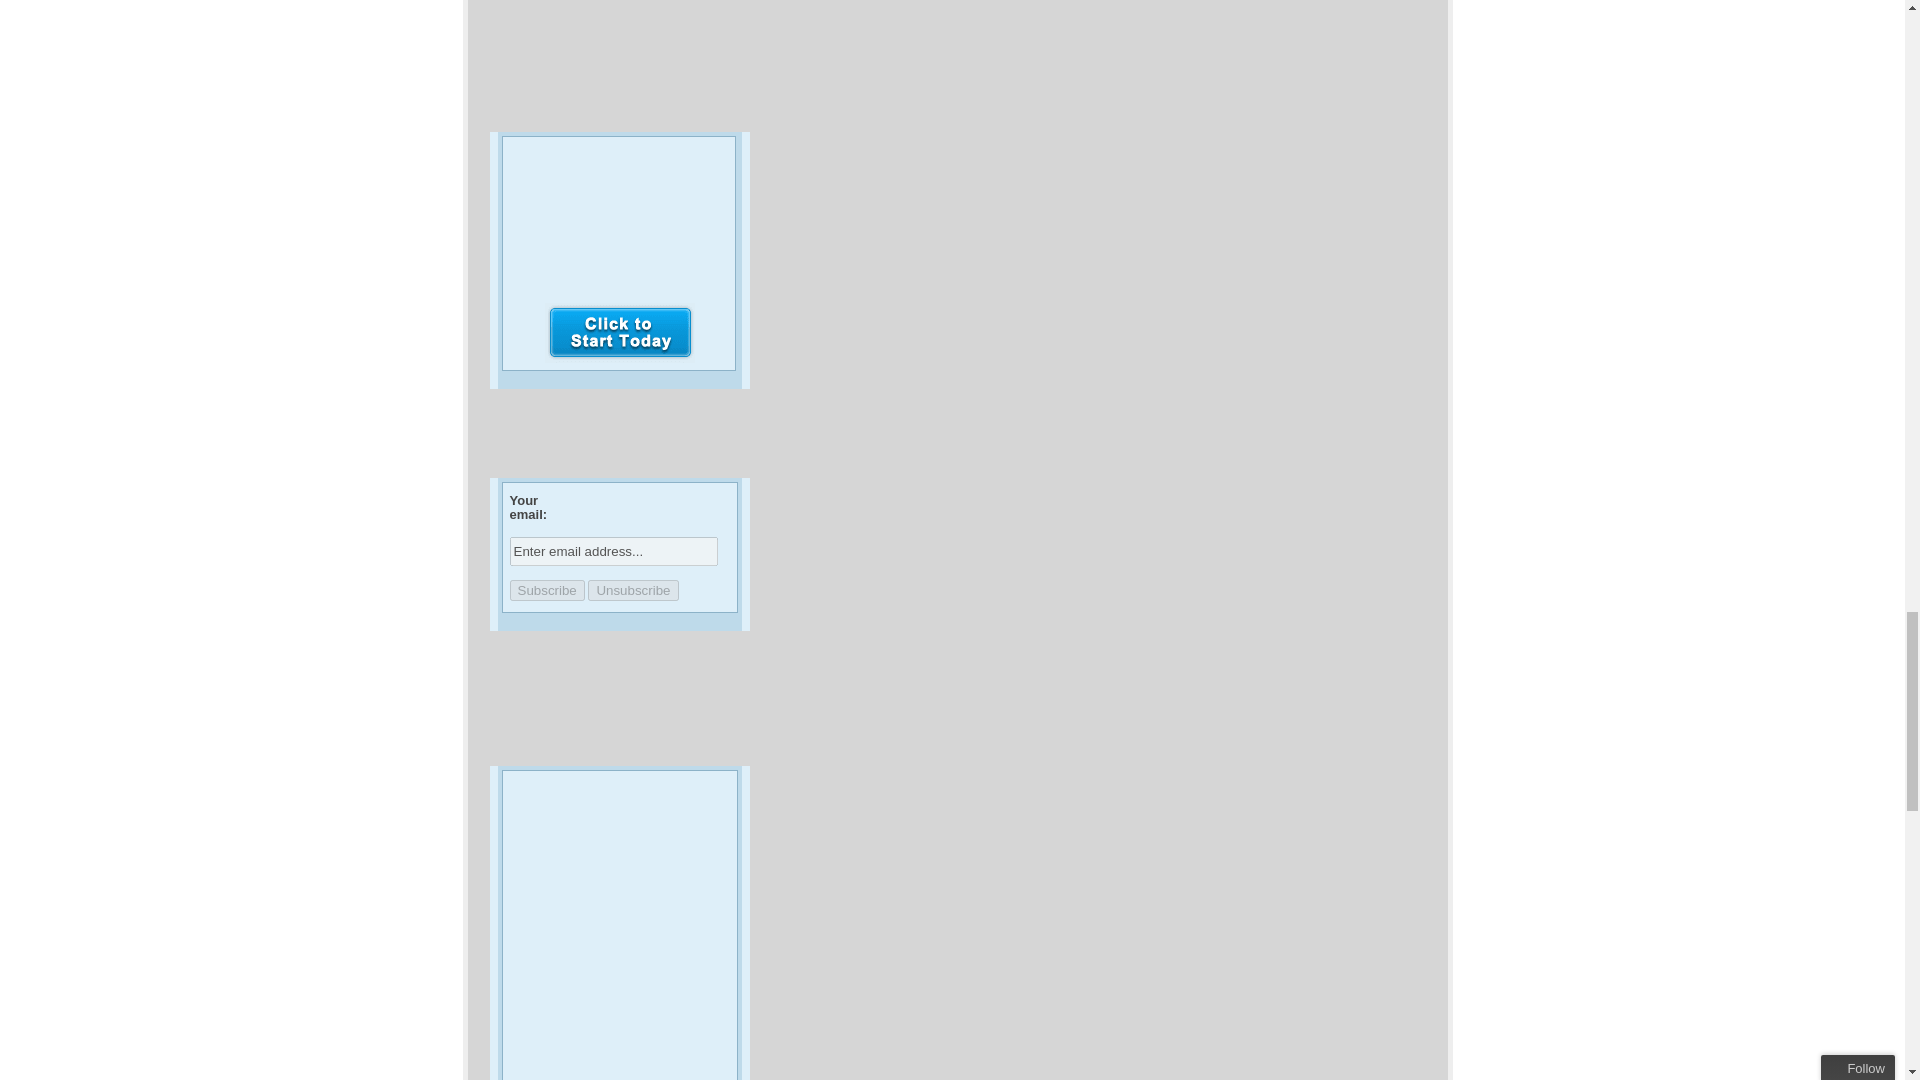  What do you see at coordinates (632, 590) in the screenshot?
I see `Unsubscribe` at bounding box center [632, 590].